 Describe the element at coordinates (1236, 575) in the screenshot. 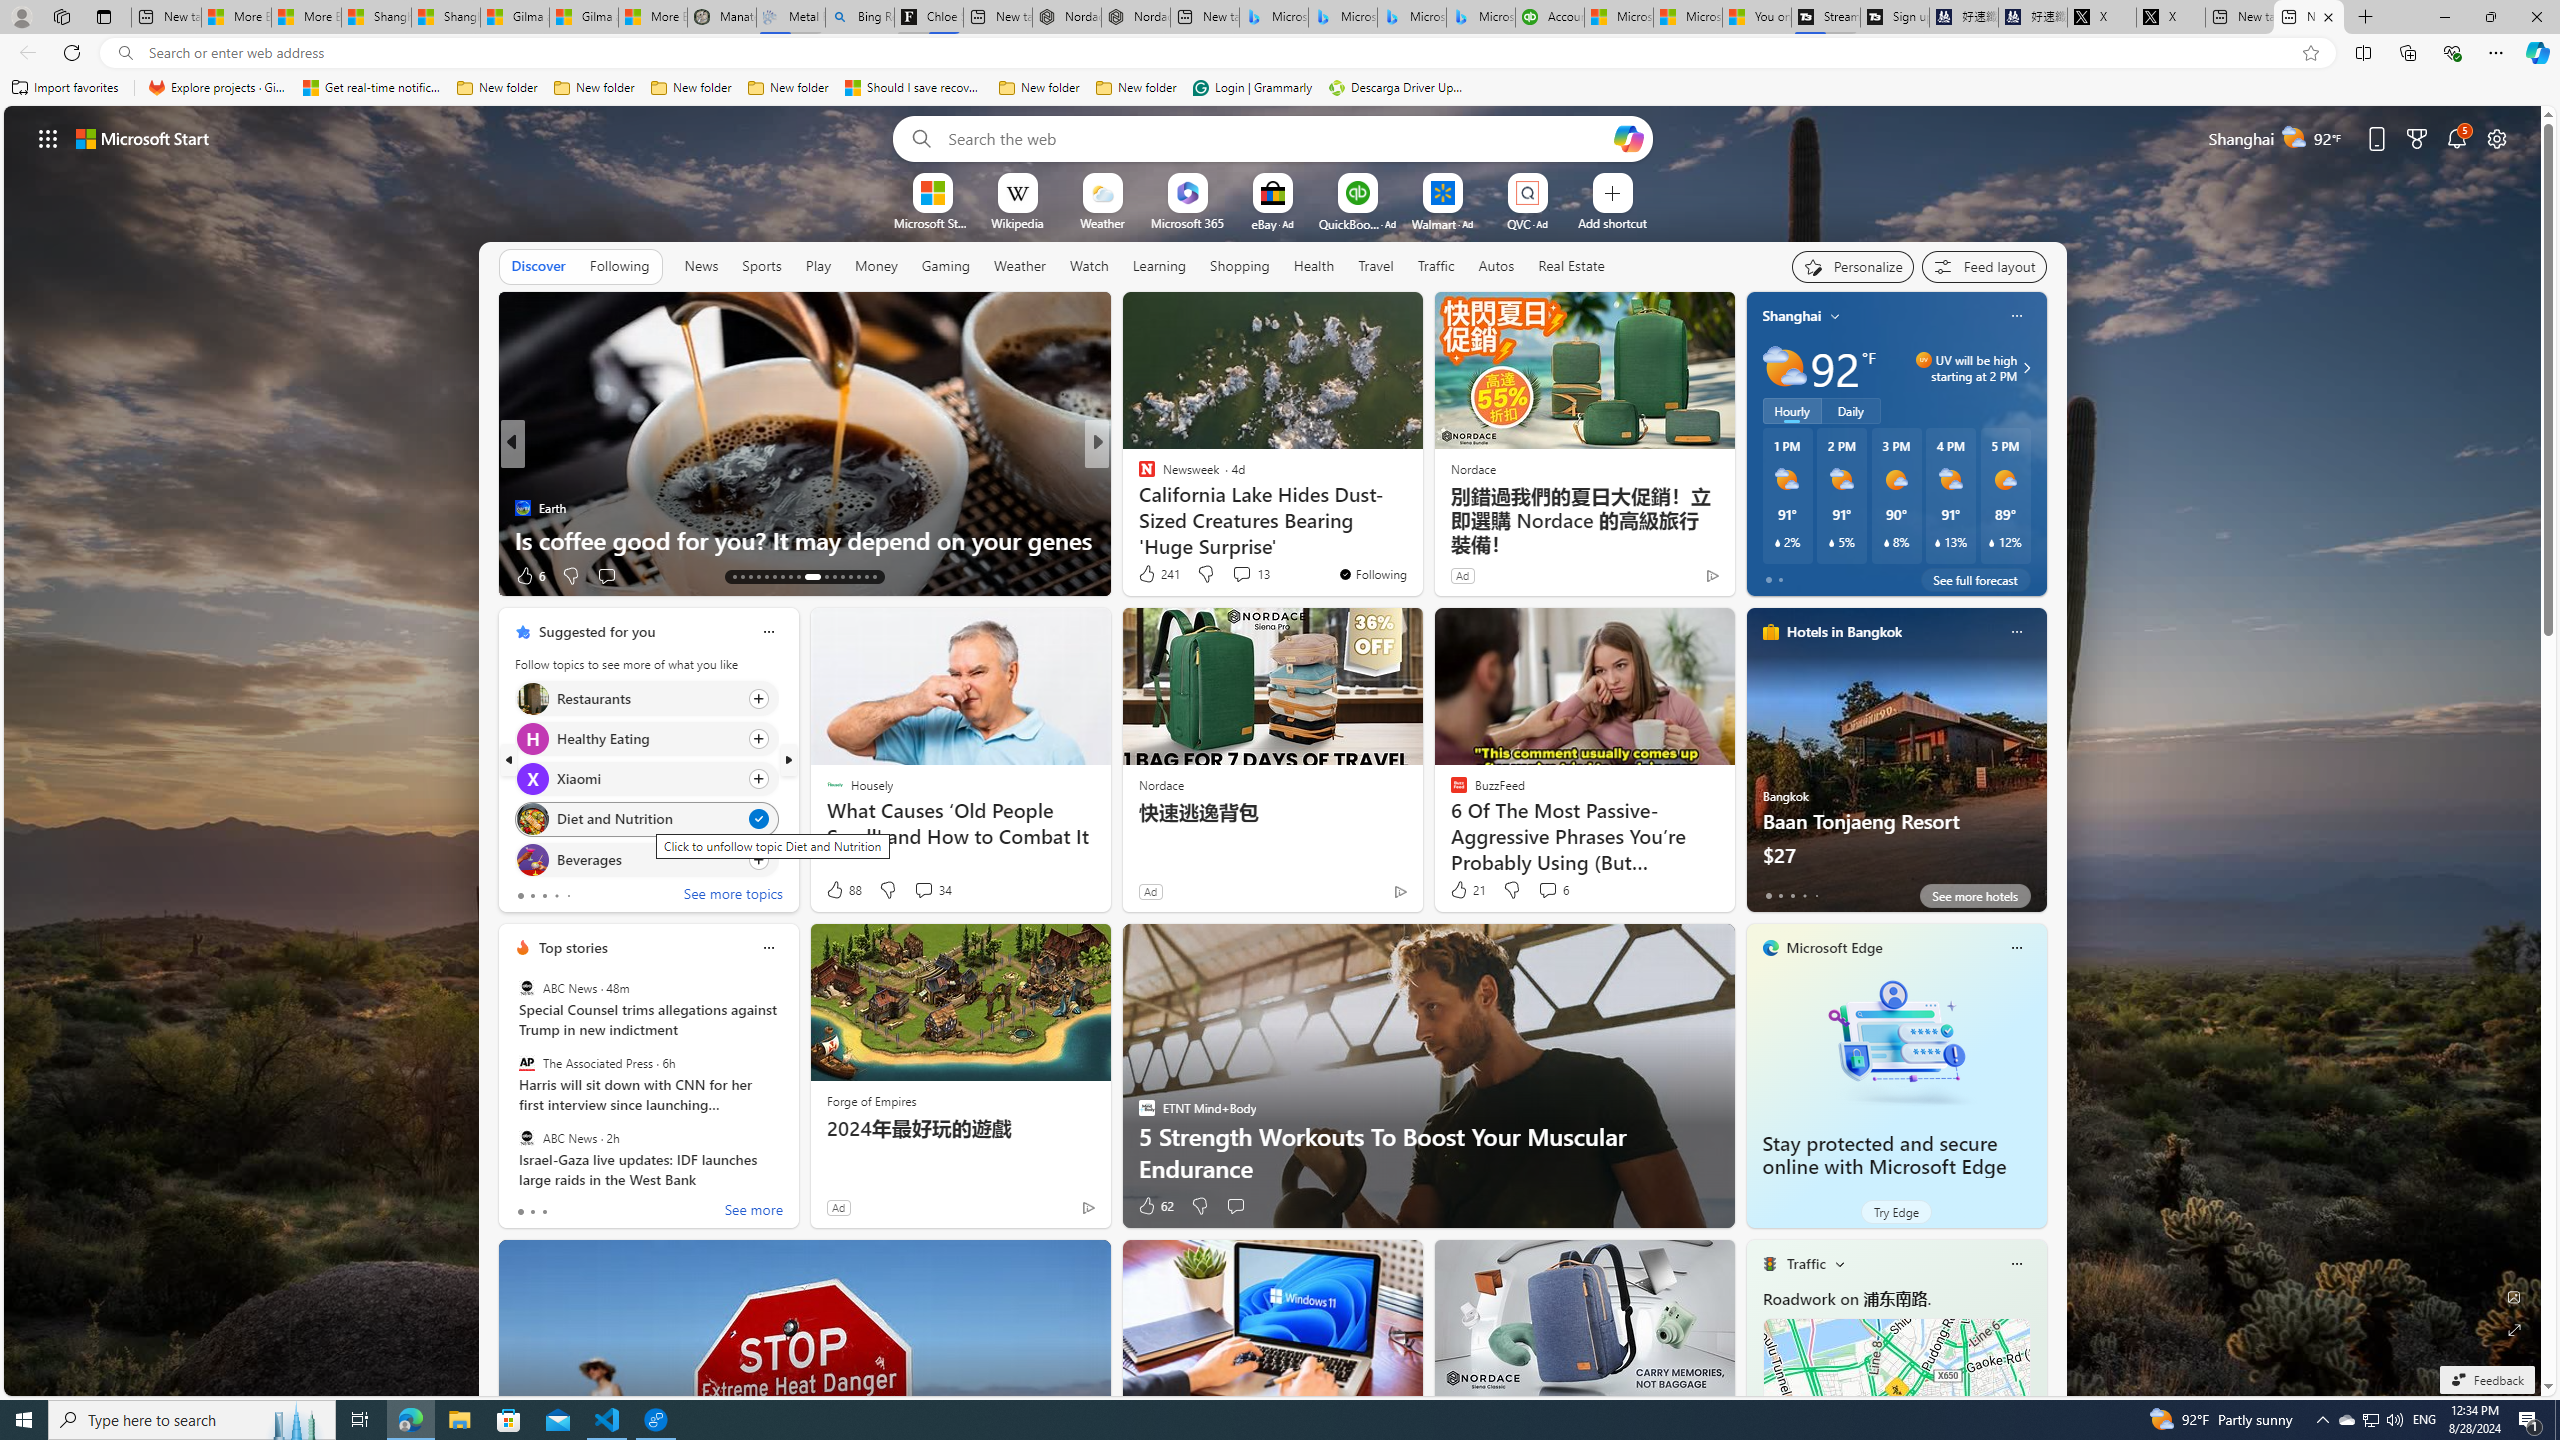

I see `View comments 22 Comment` at that location.